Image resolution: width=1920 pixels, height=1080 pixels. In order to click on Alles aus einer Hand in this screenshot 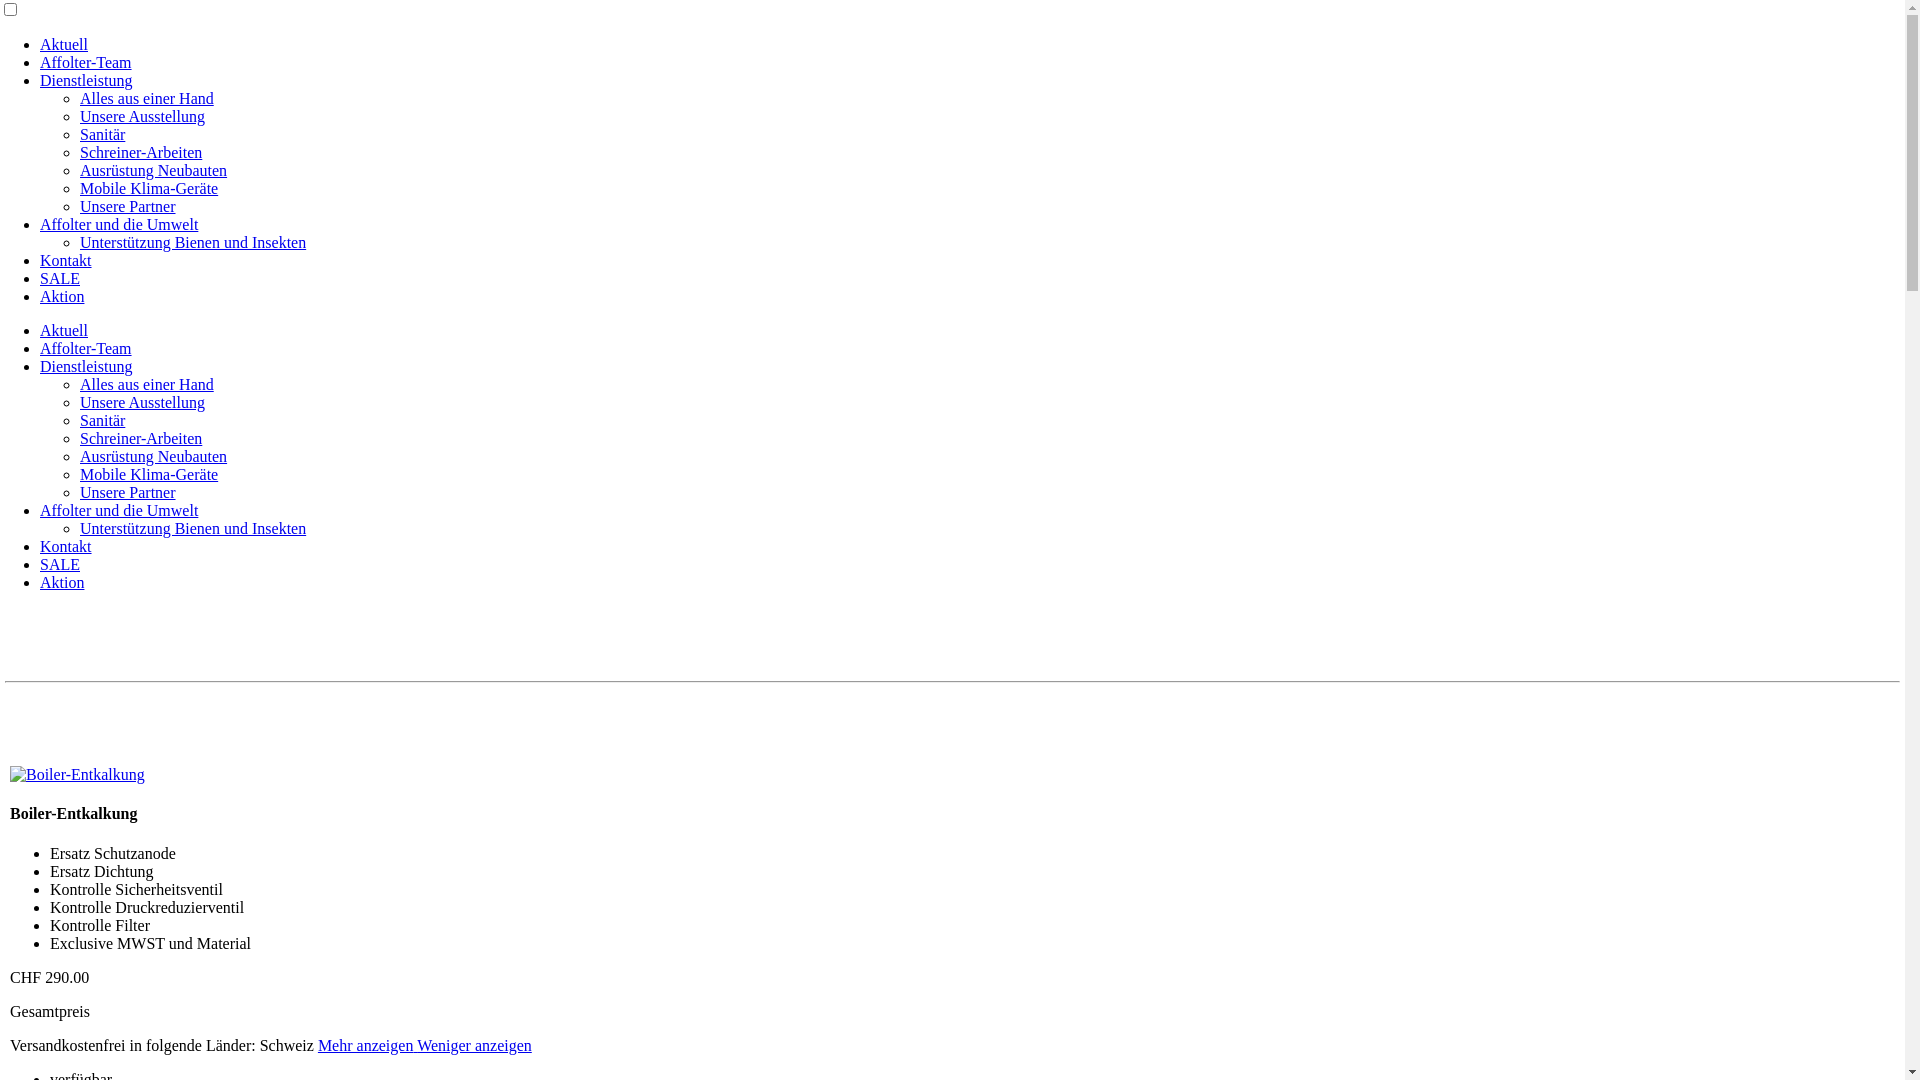, I will do `click(147, 98)`.